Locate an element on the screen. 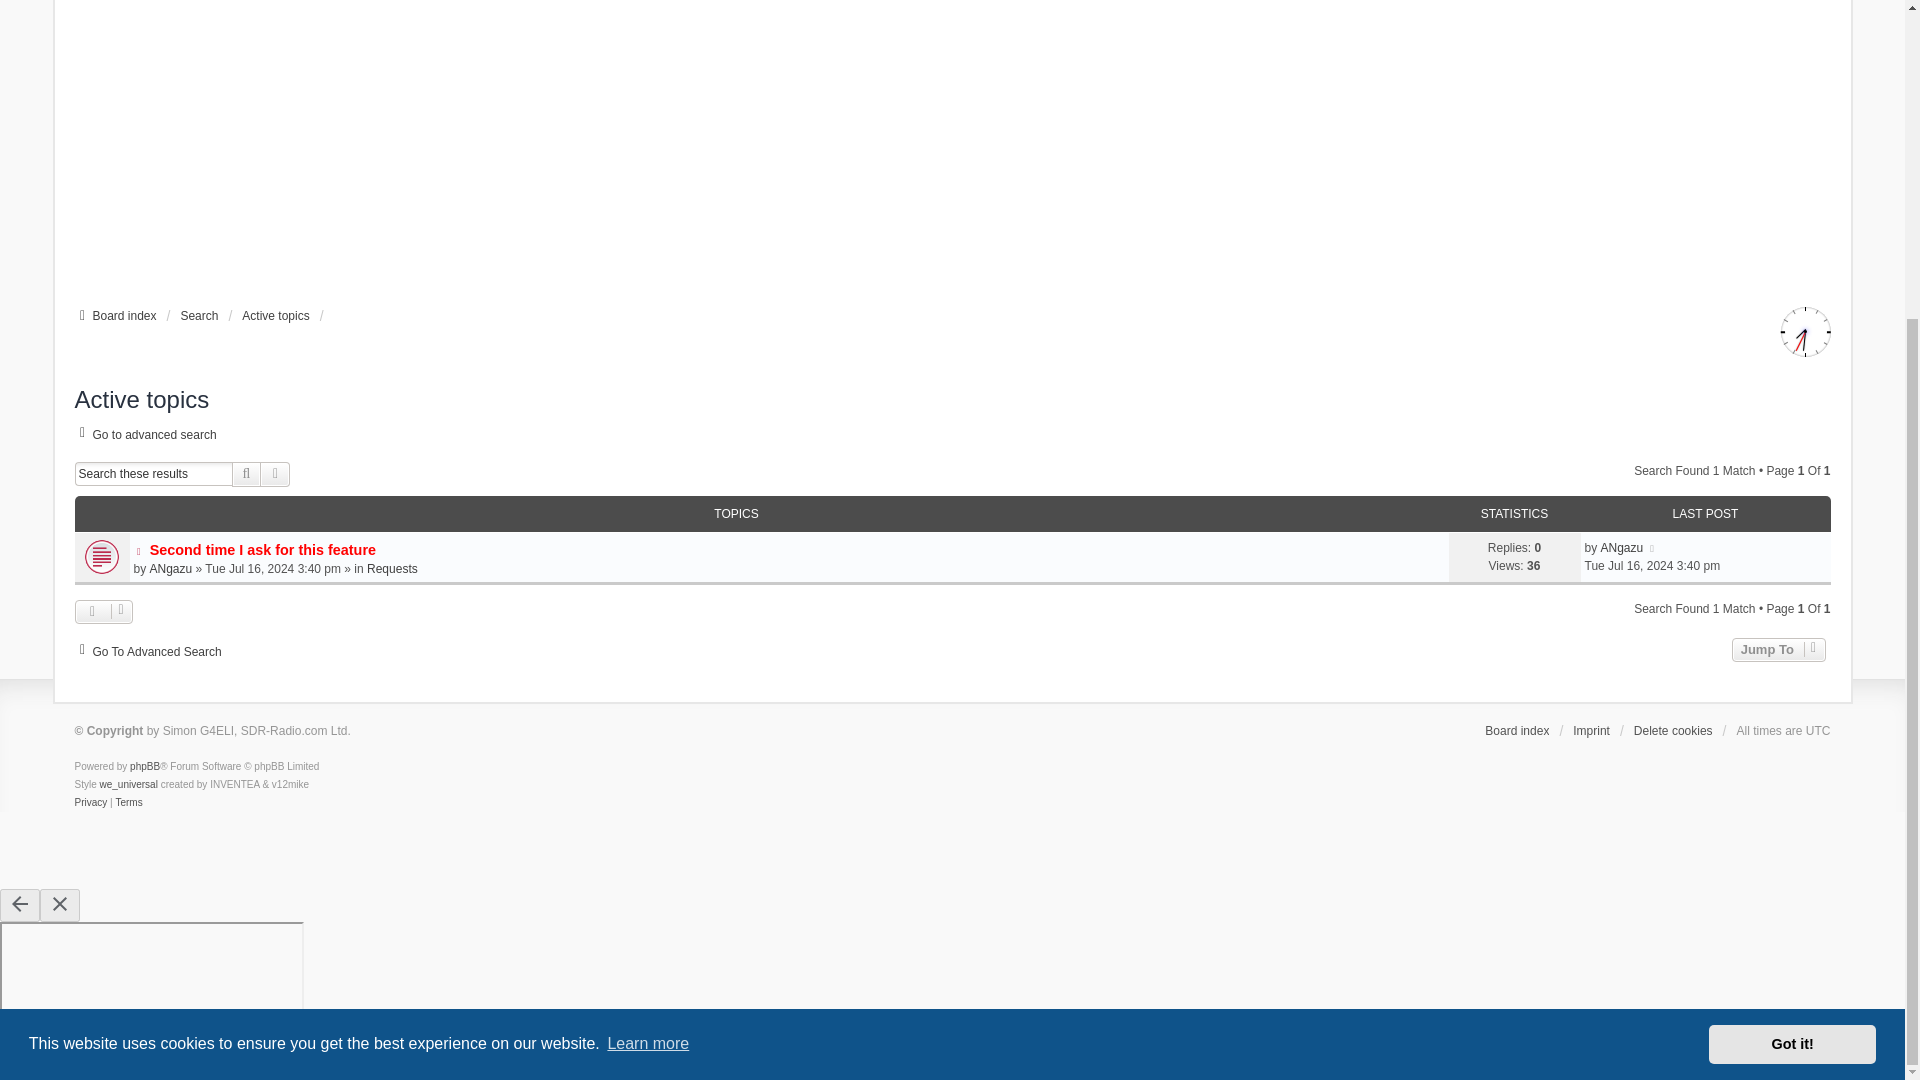  Active topics is located at coordinates (275, 316).